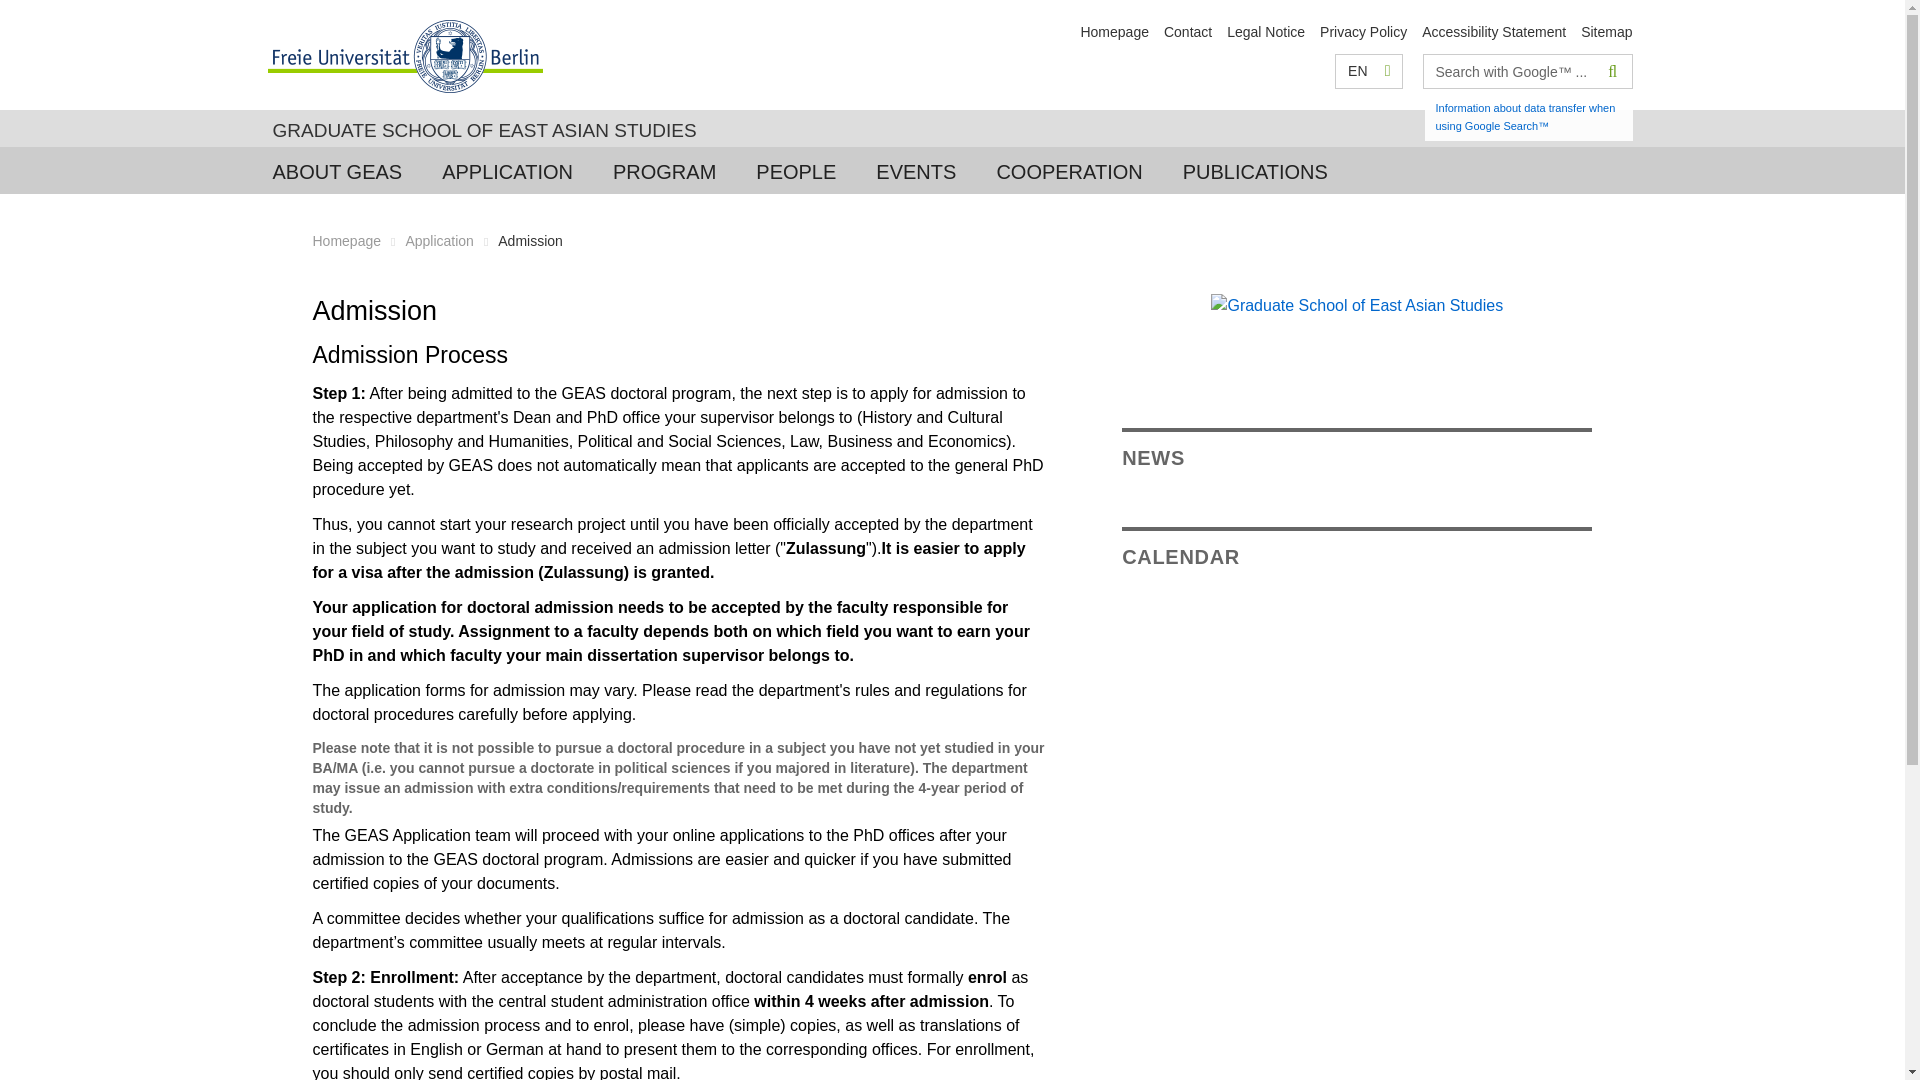 Image resolution: width=1920 pixels, height=1080 pixels. What do you see at coordinates (1510, 71) in the screenshot?
I see `Please enter search term here` at bounding box center [1510, 71].